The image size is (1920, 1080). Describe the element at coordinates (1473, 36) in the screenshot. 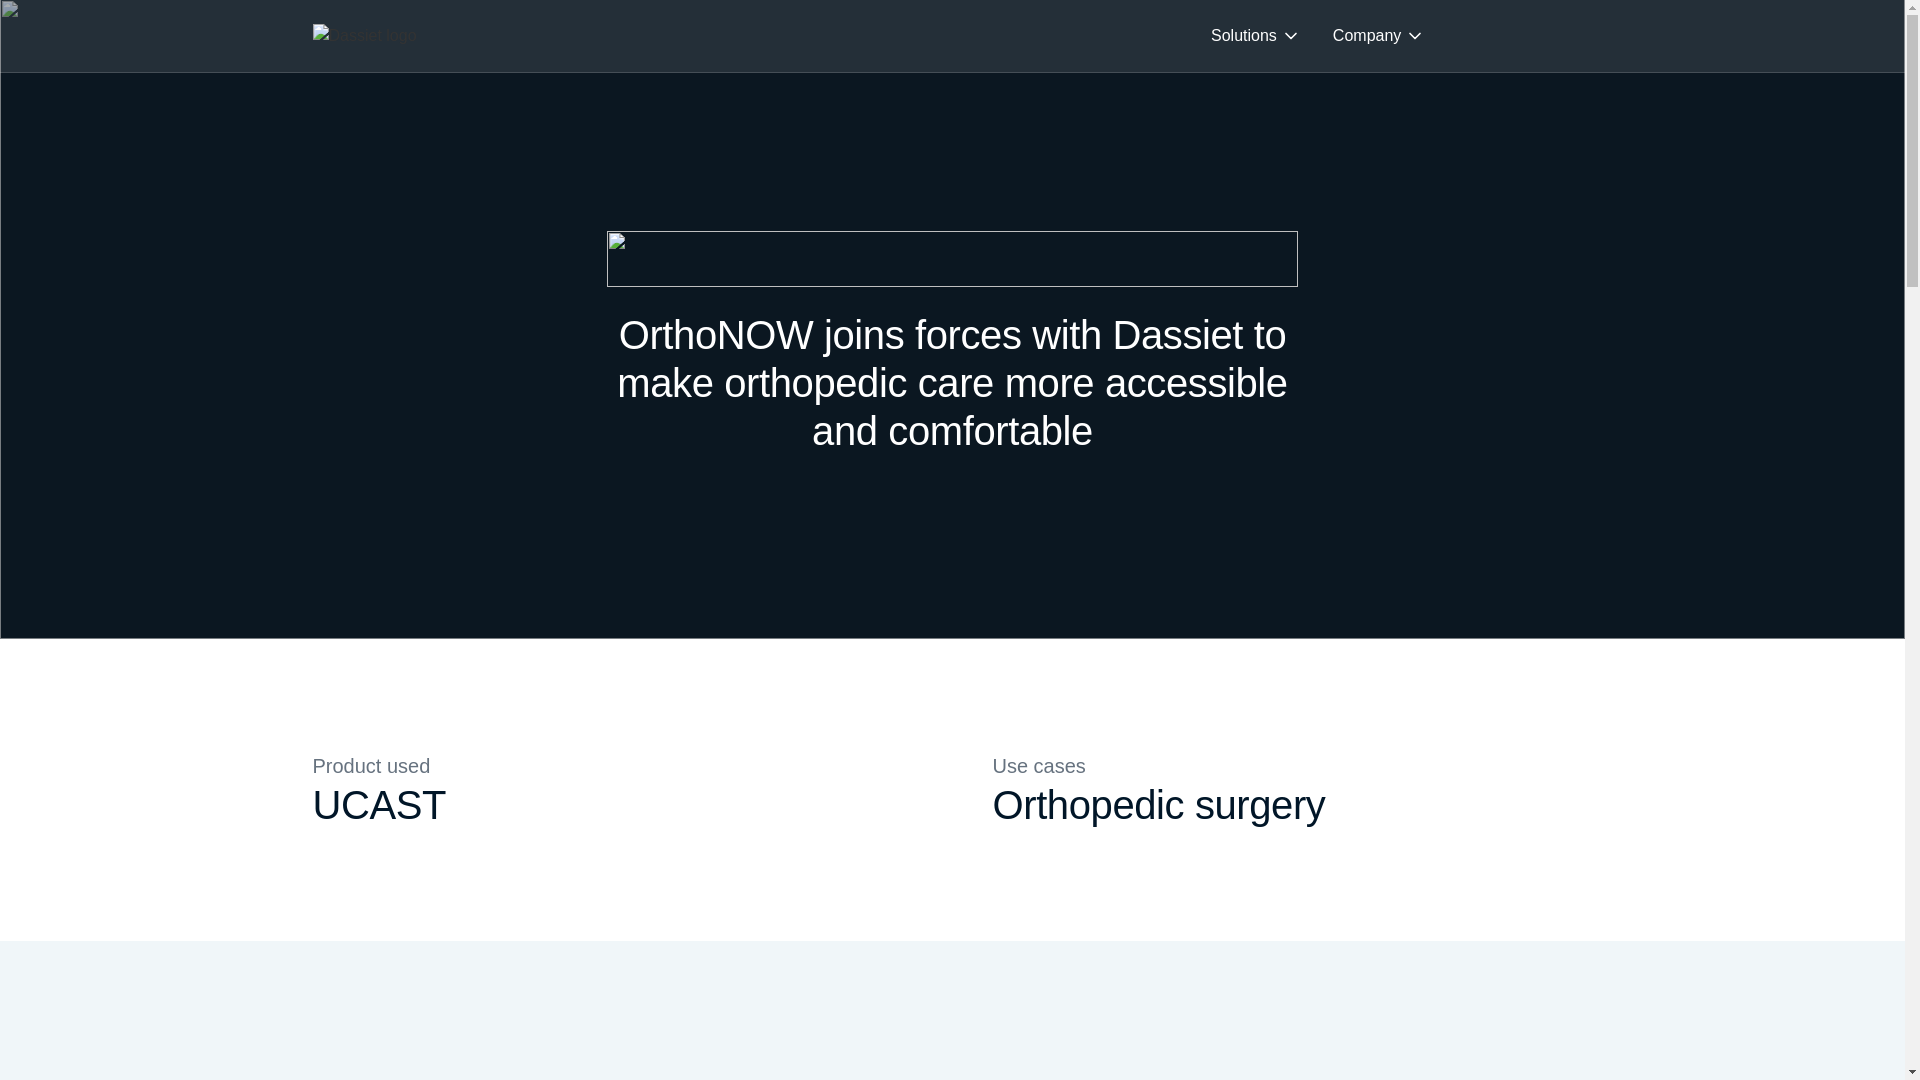

I see `Blog` at that location.